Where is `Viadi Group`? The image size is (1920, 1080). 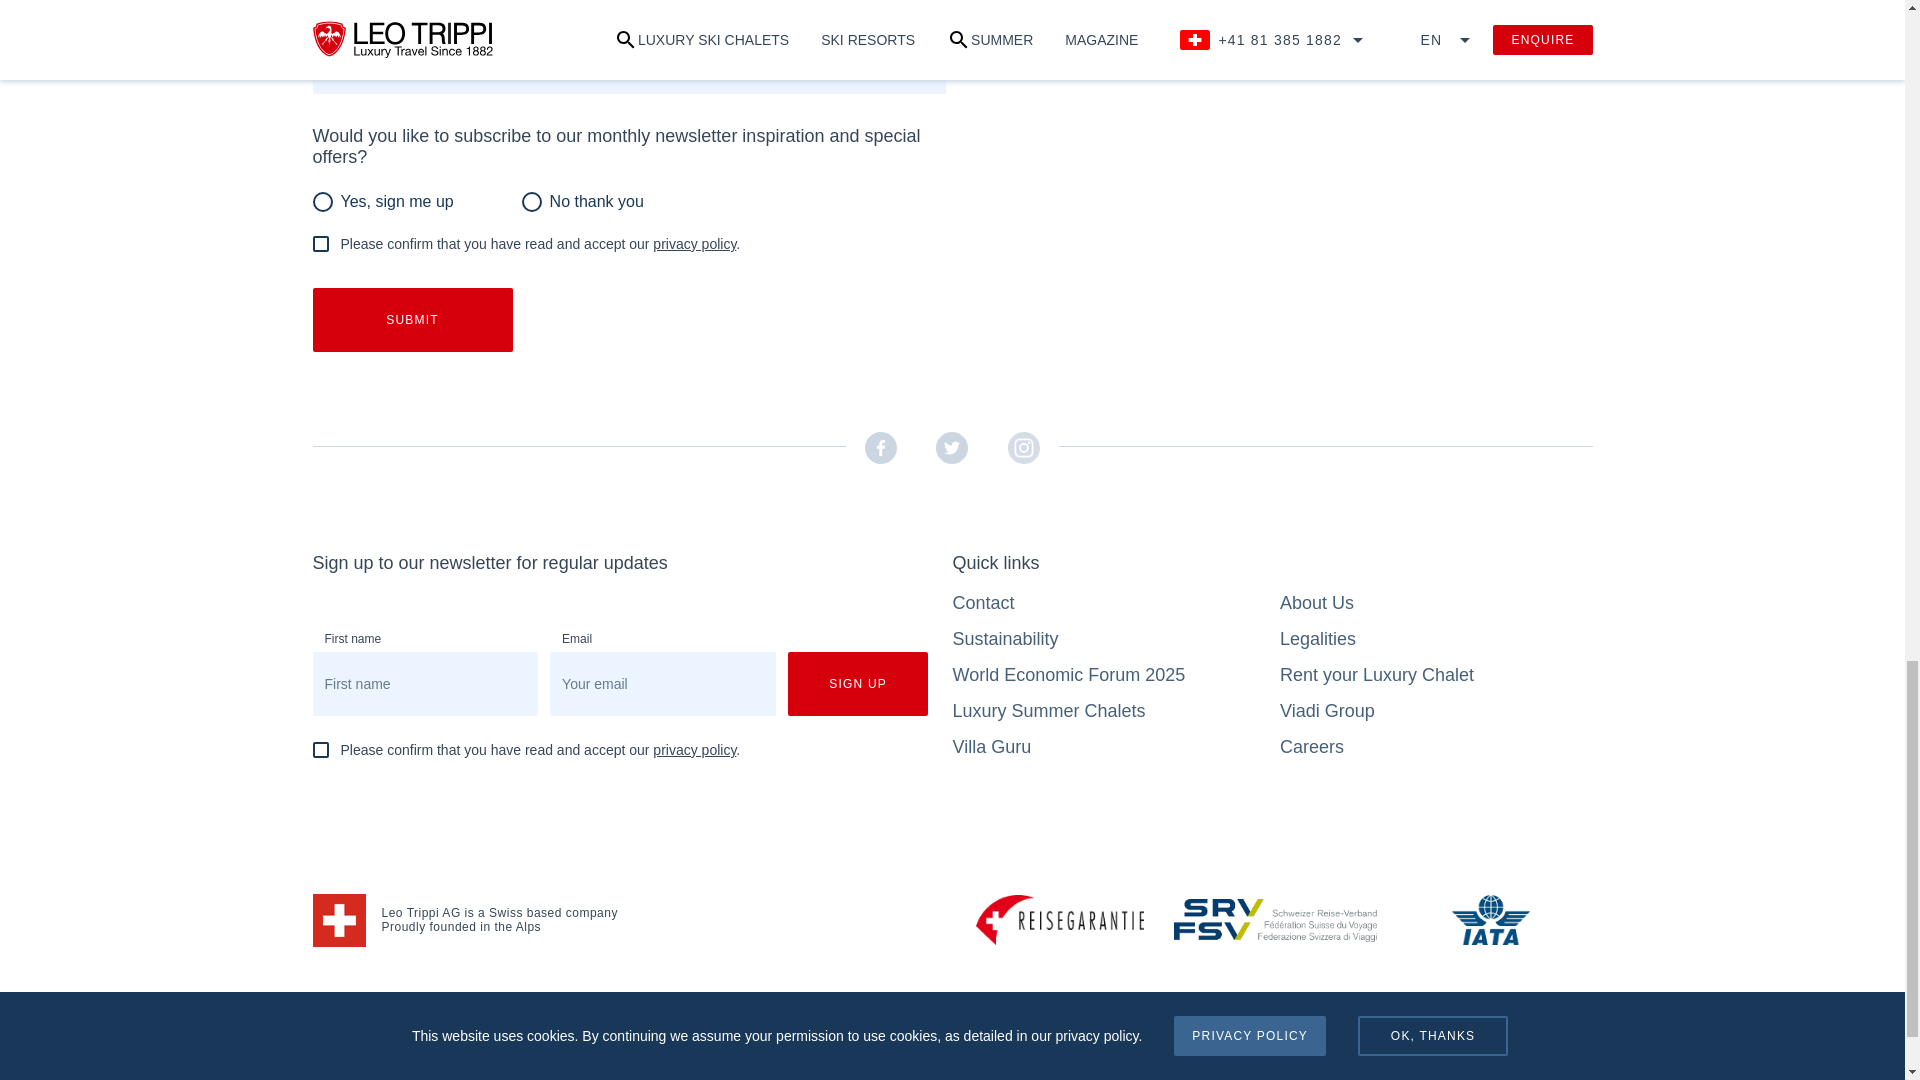
Viadi Group is located at coordinates (1327, 710).